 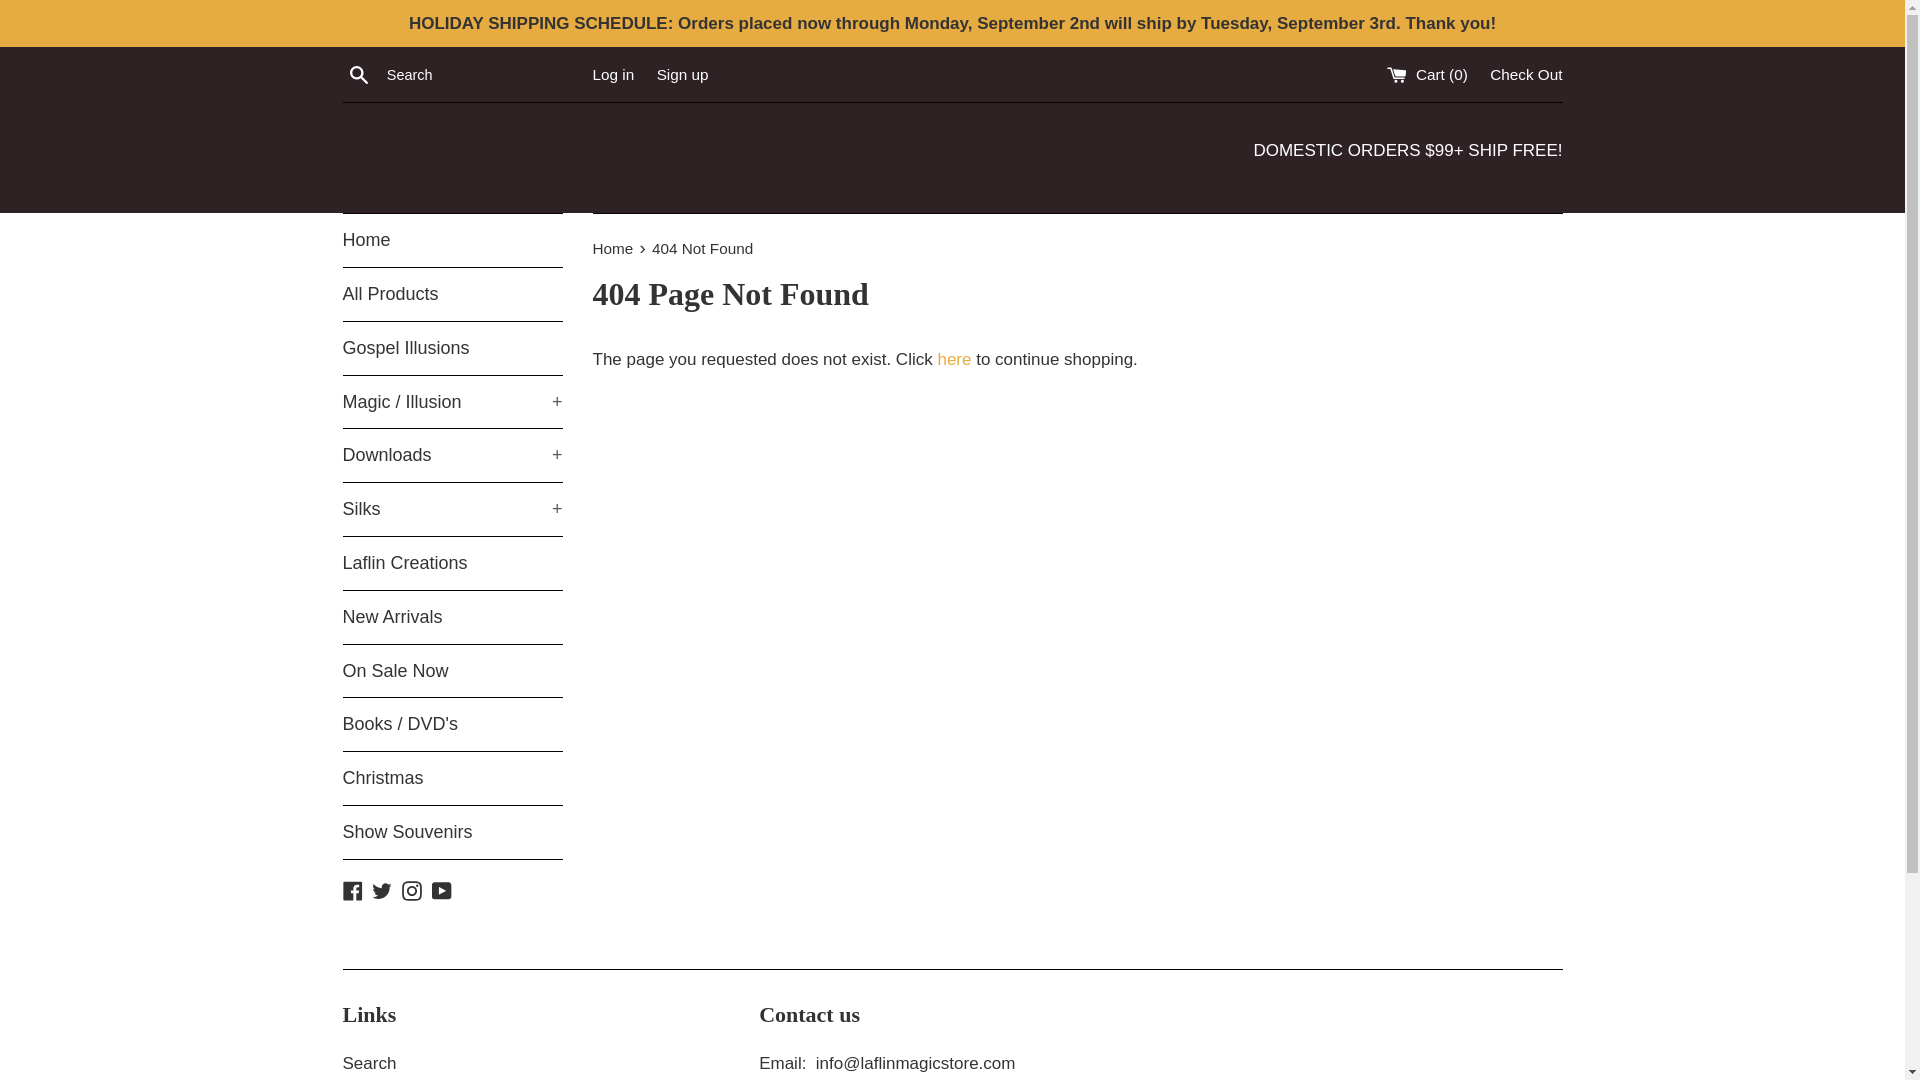 What do you see at coordinates (452, 348) in the screenshot?
I see `Gospel Illusions` at bounding box center [452, 348].